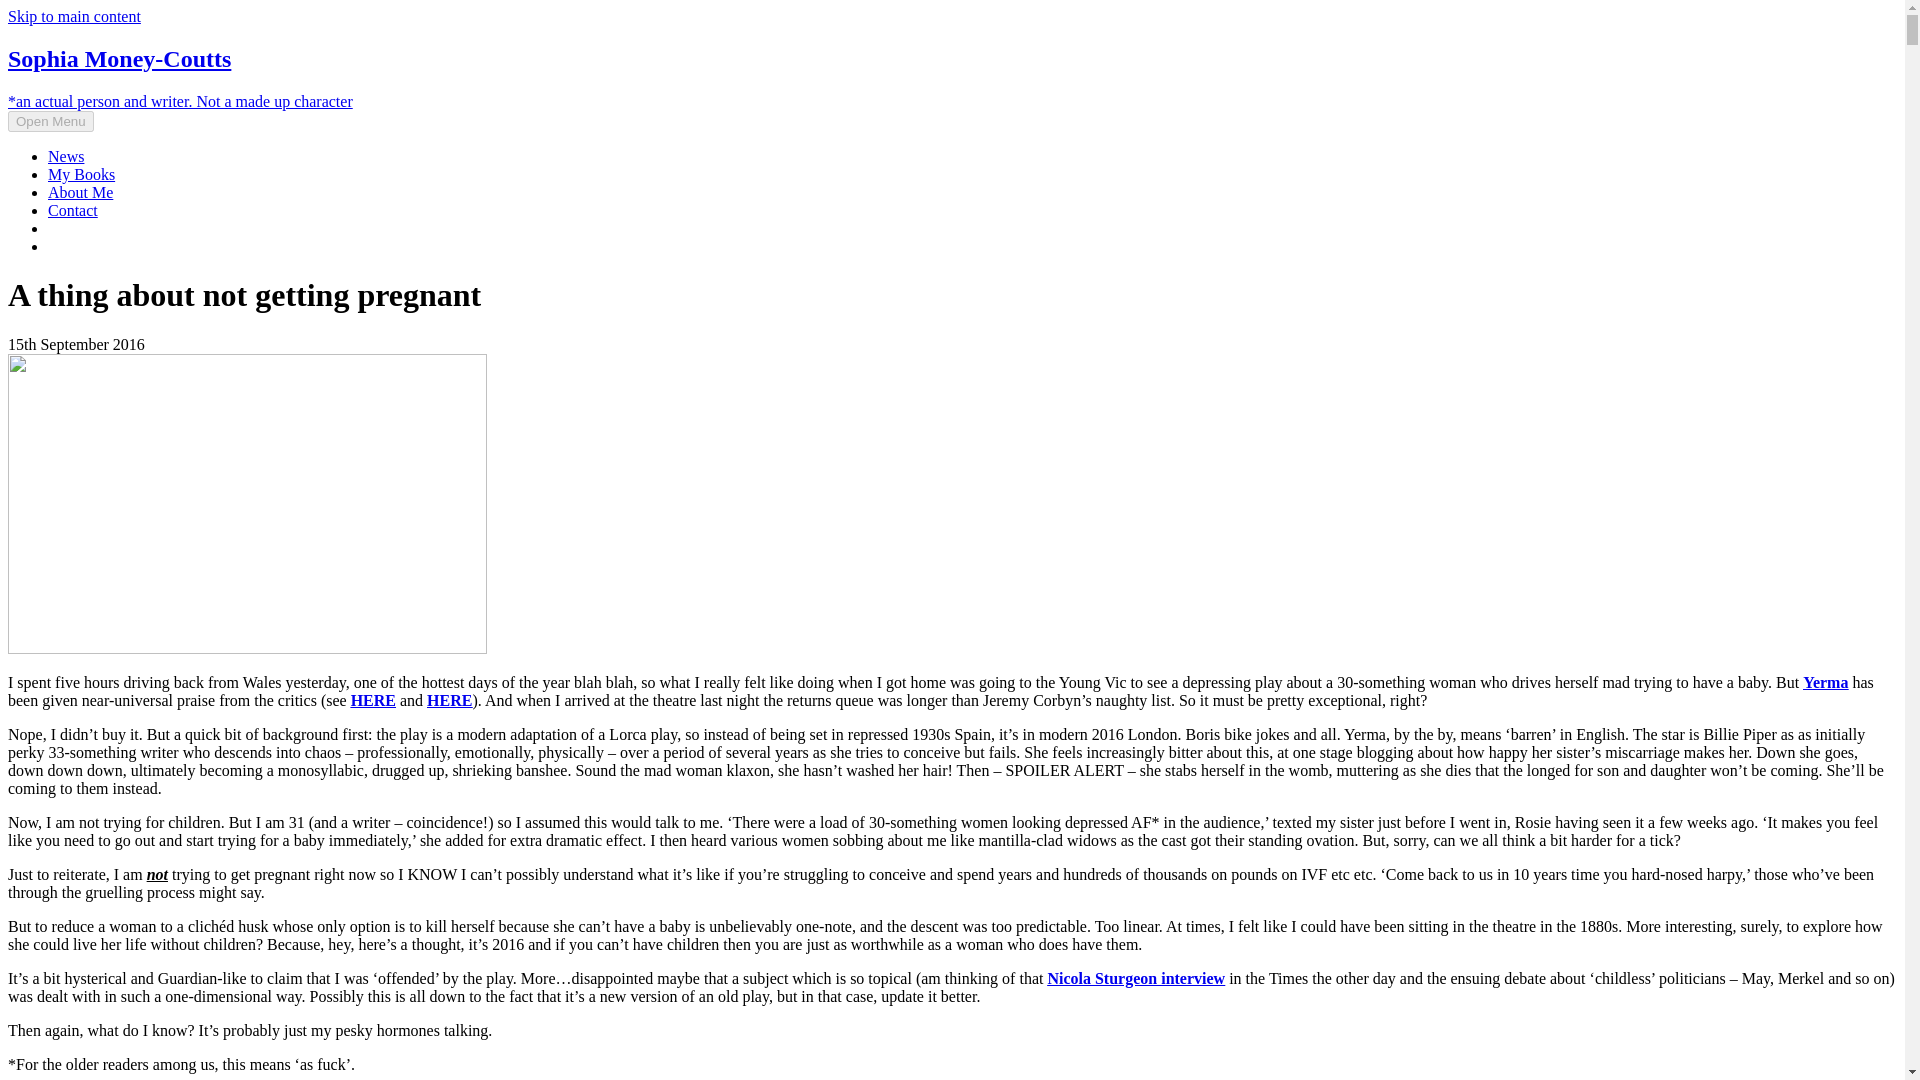 This screenshot has width=1920, height=1080. Describe the element at coordinates (74, 16) in the screenshot. I see `Skip to main content` at that location.